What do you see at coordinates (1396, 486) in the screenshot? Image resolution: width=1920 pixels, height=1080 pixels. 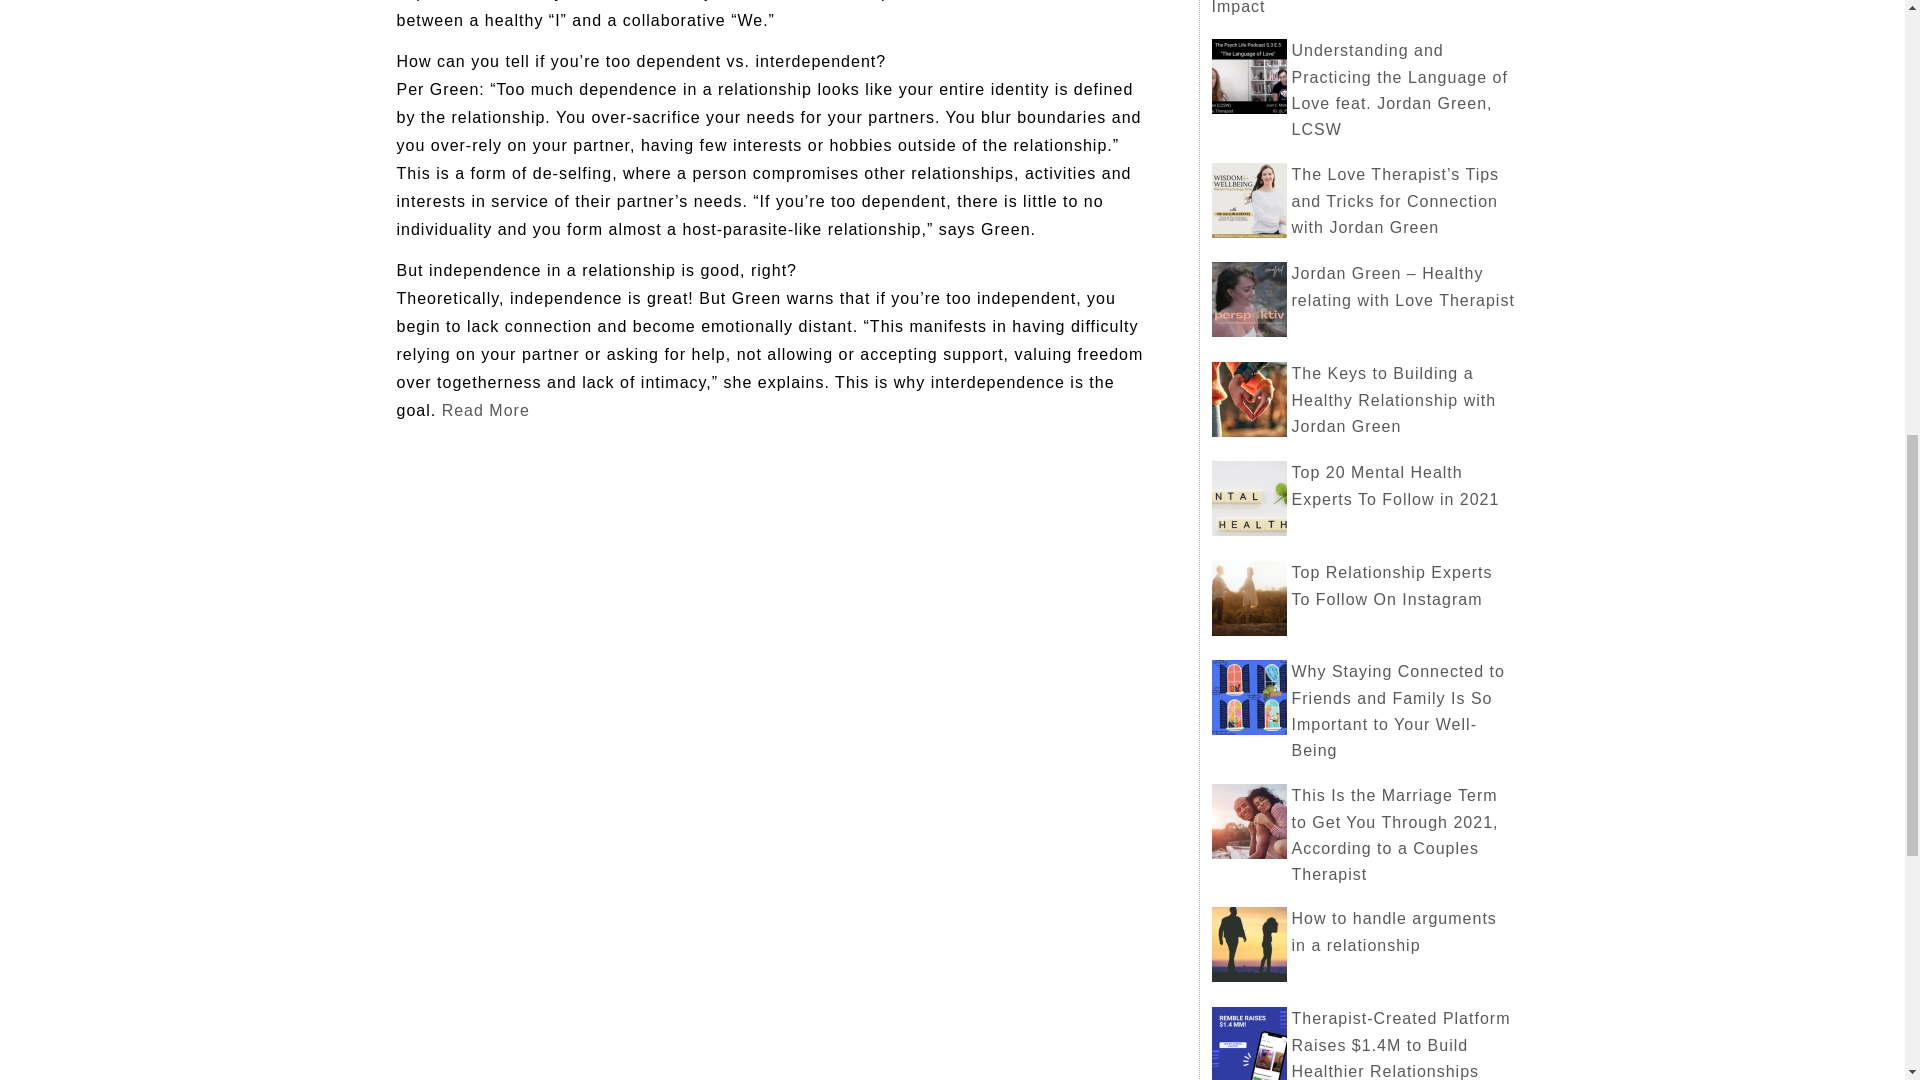 I see `Top 20 Mental Health Experts To Follow in 2021` at bounding box center [1396, 486].